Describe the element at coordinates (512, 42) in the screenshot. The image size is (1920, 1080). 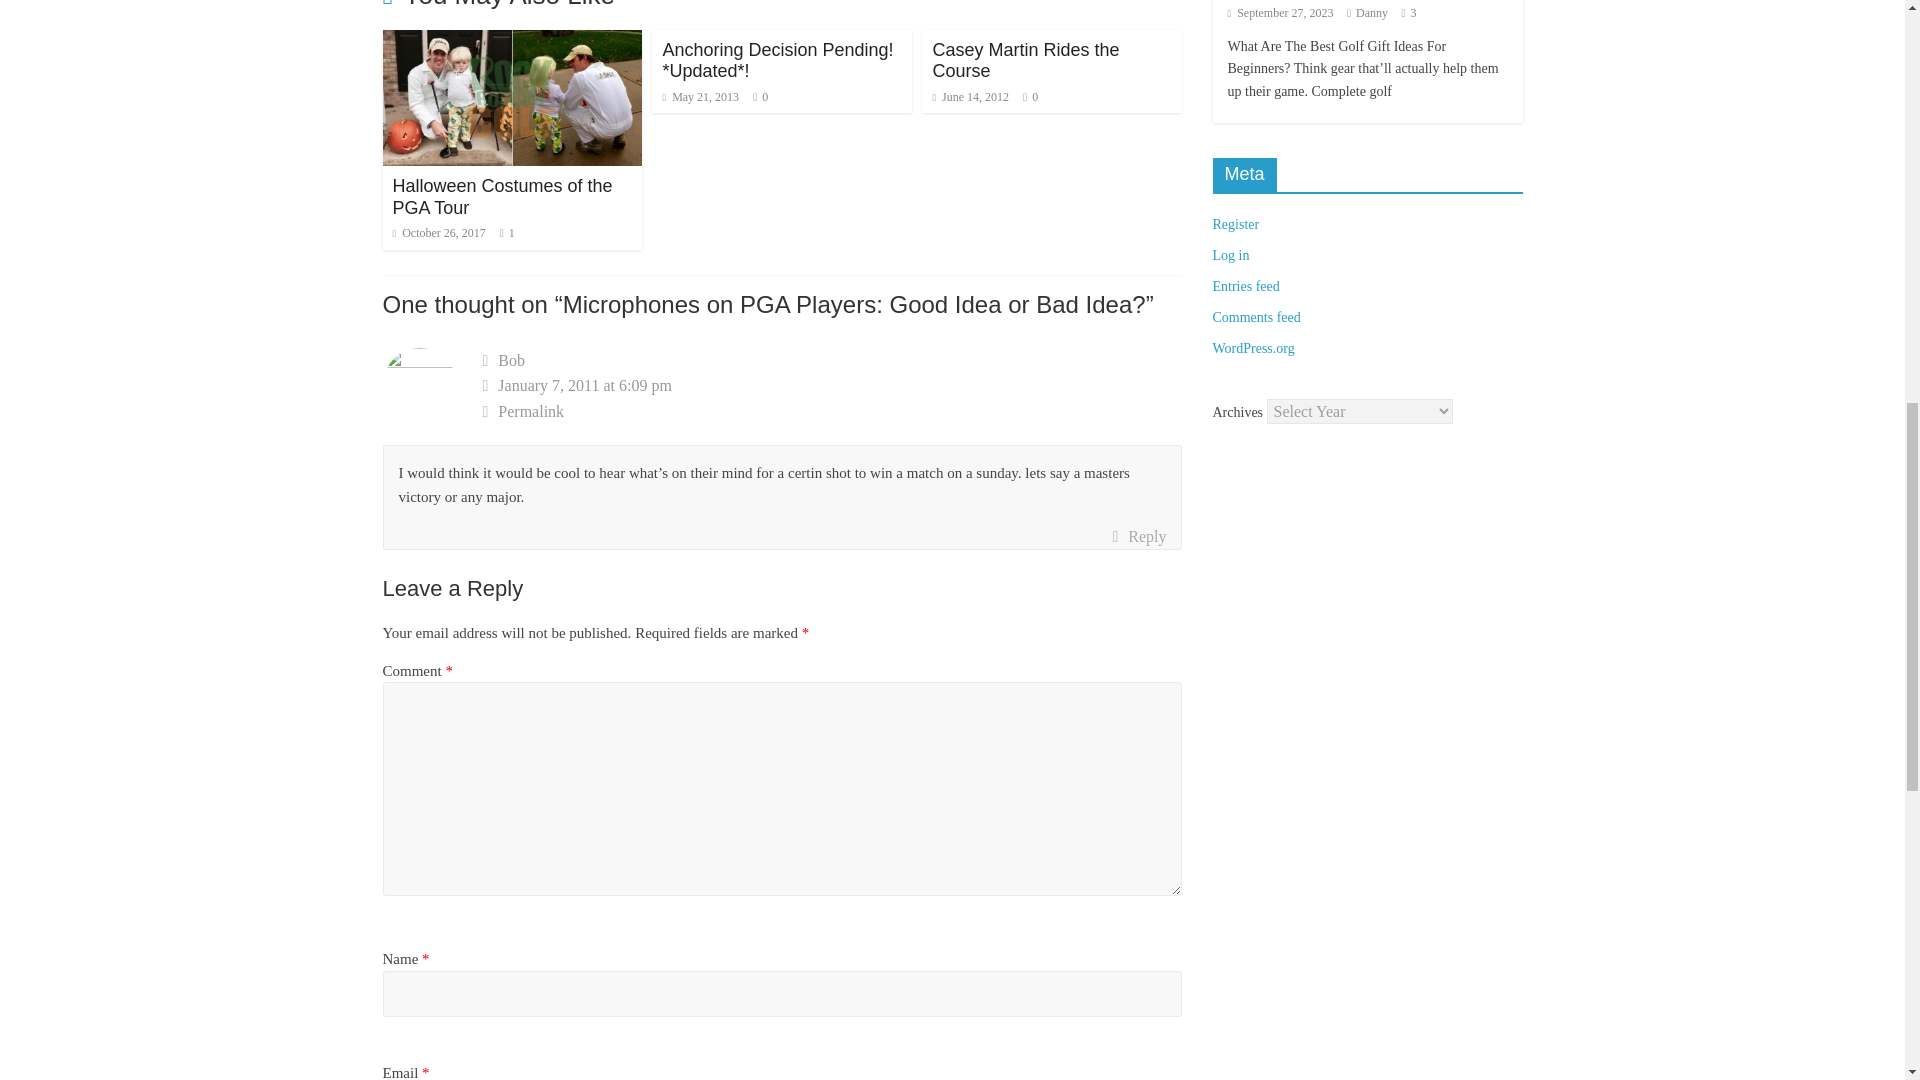
I see `Halloween Costumes of the PGA Tour` at that location.